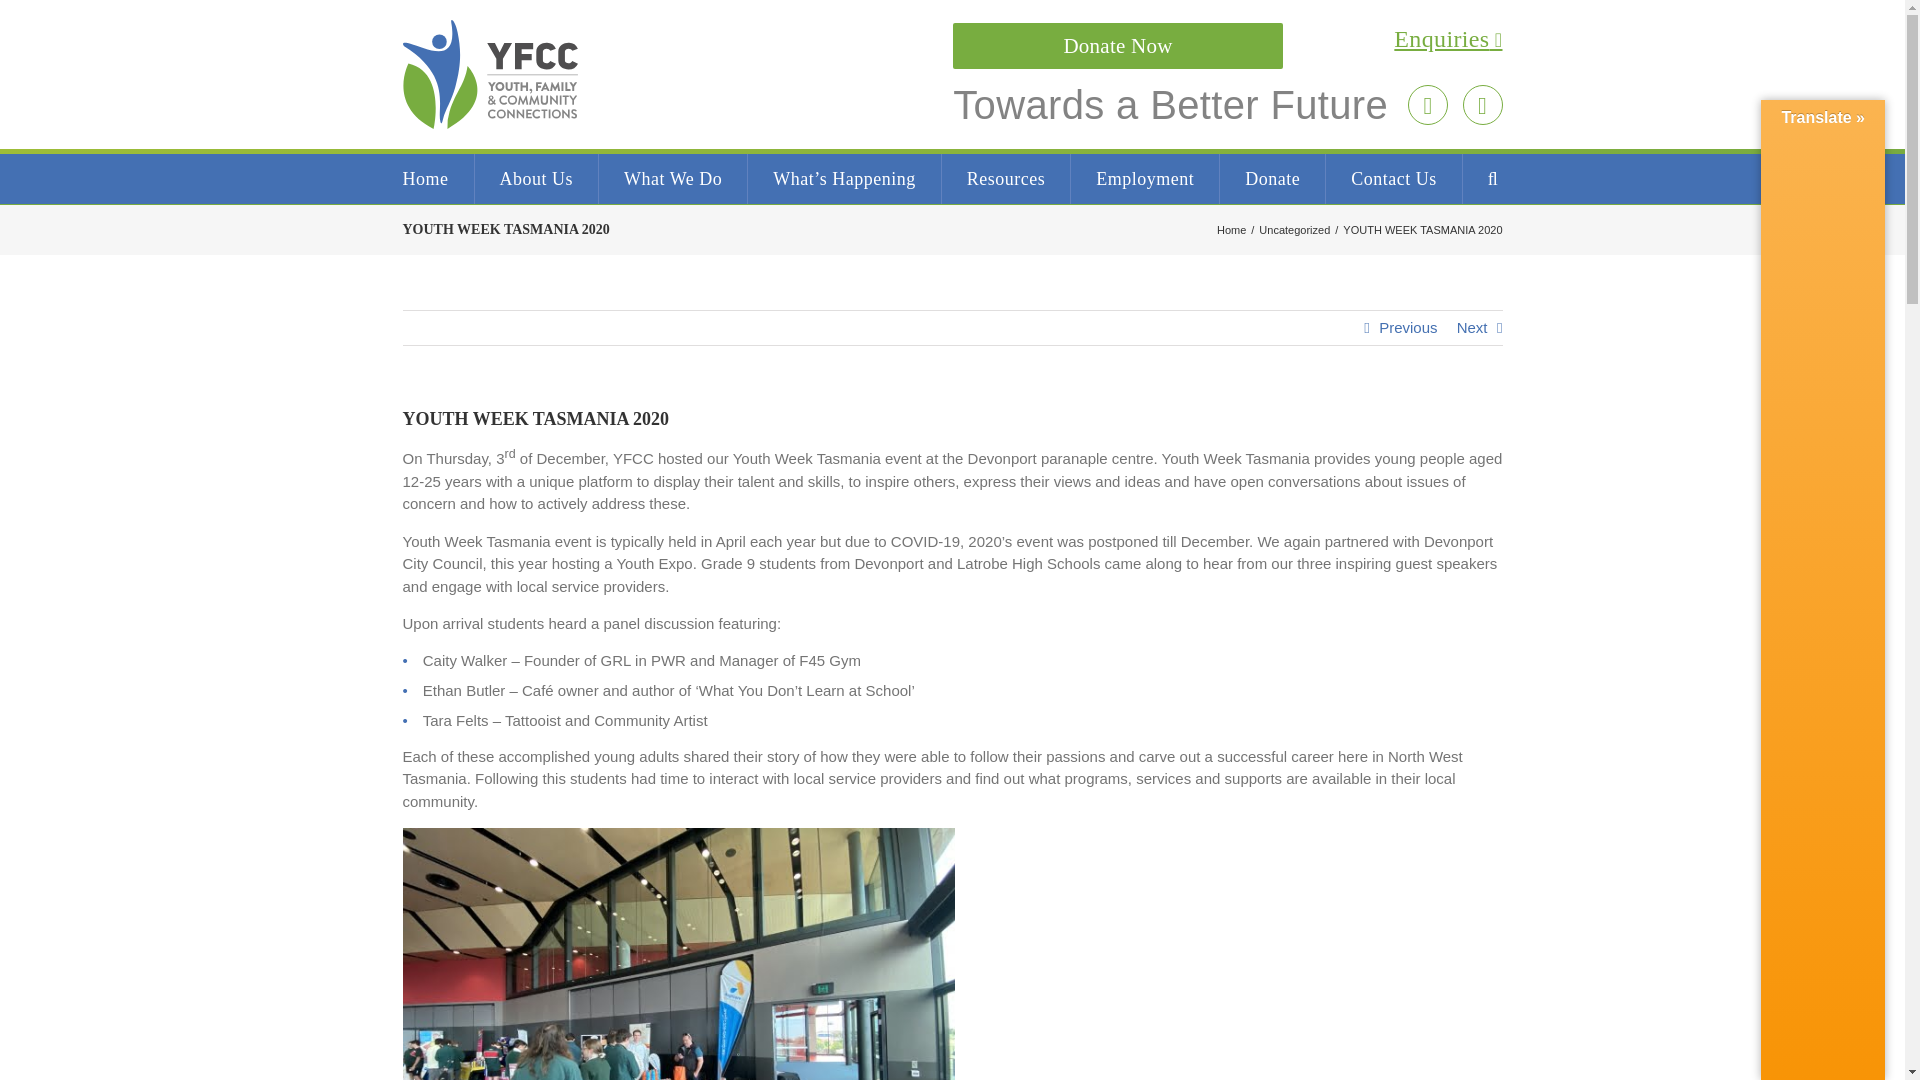 The height and width of the screenshot is (1080, 1920). What do you see at coordinates (1226, 40) in the screenshot?
I see `Enquiries` at bounding box center [1226, 40].